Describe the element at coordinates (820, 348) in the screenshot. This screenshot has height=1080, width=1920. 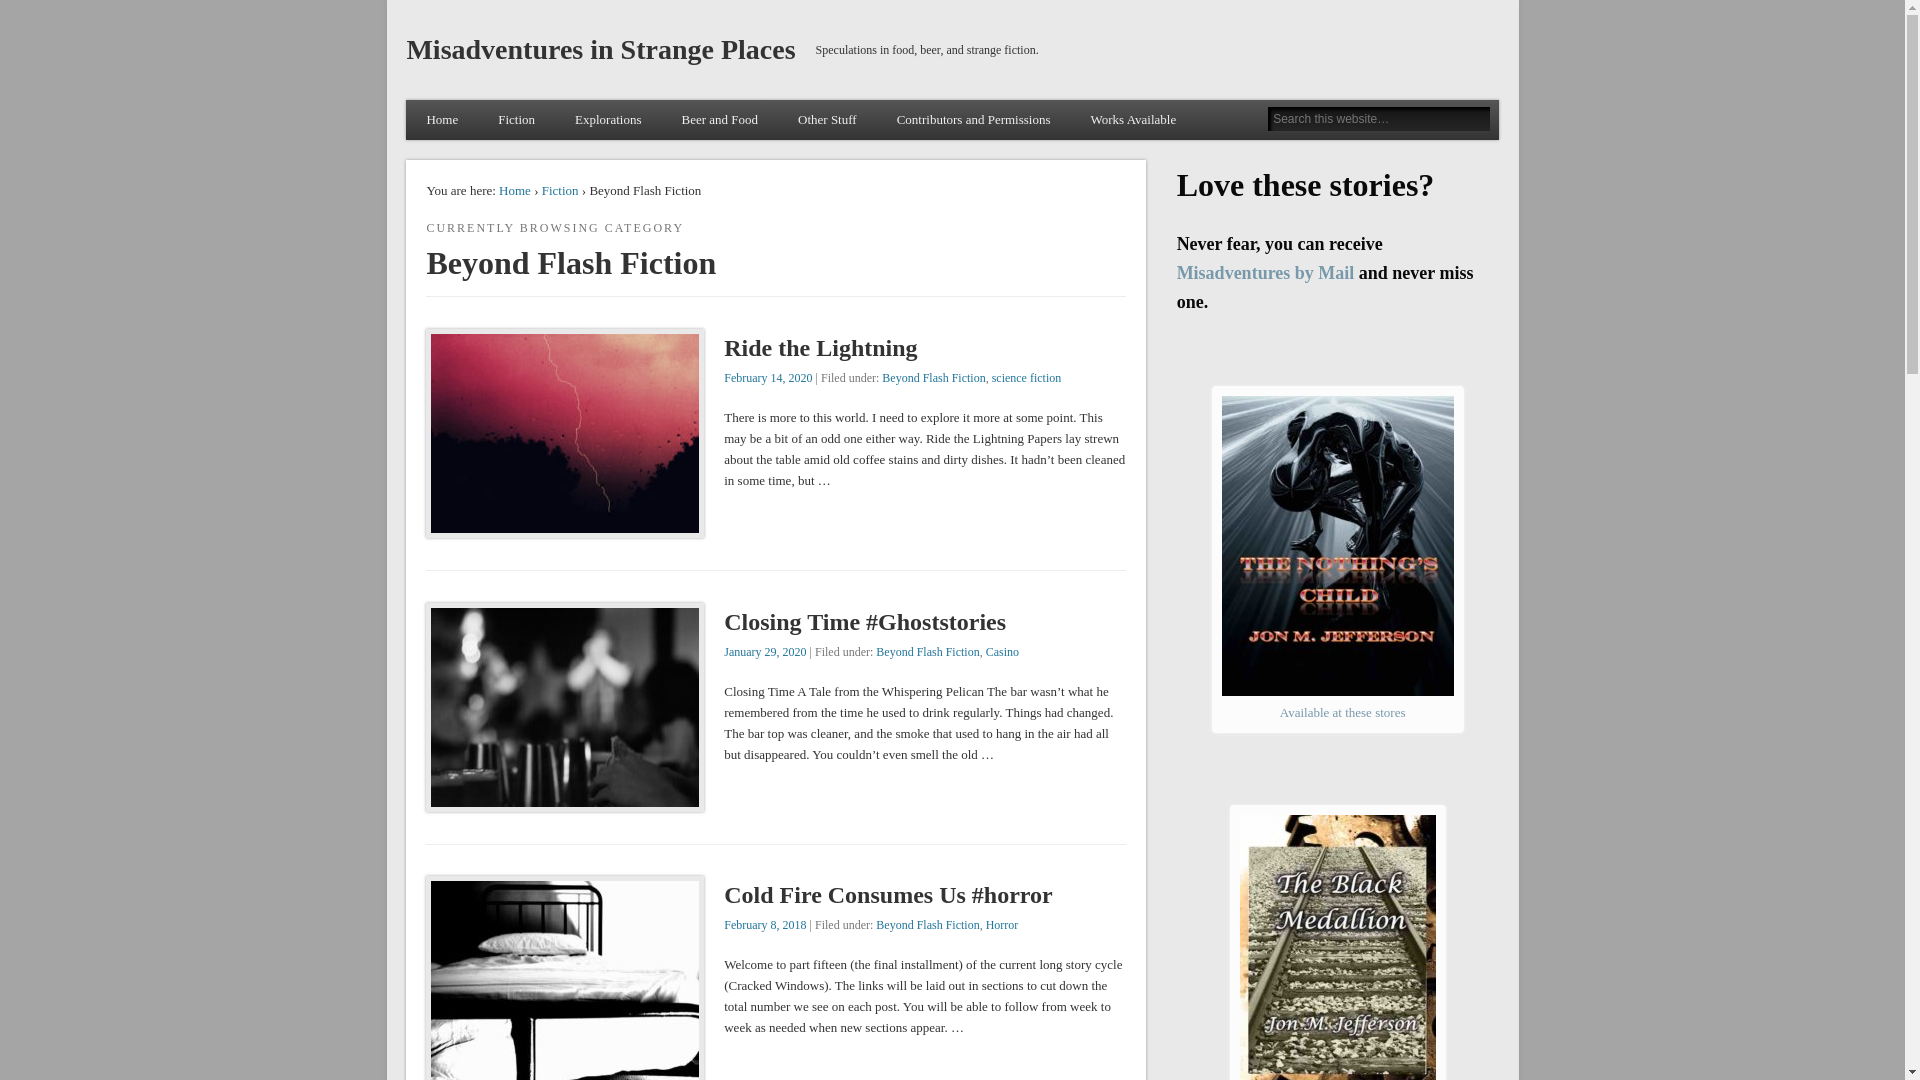
I see `Ride the Lightning` at that location.